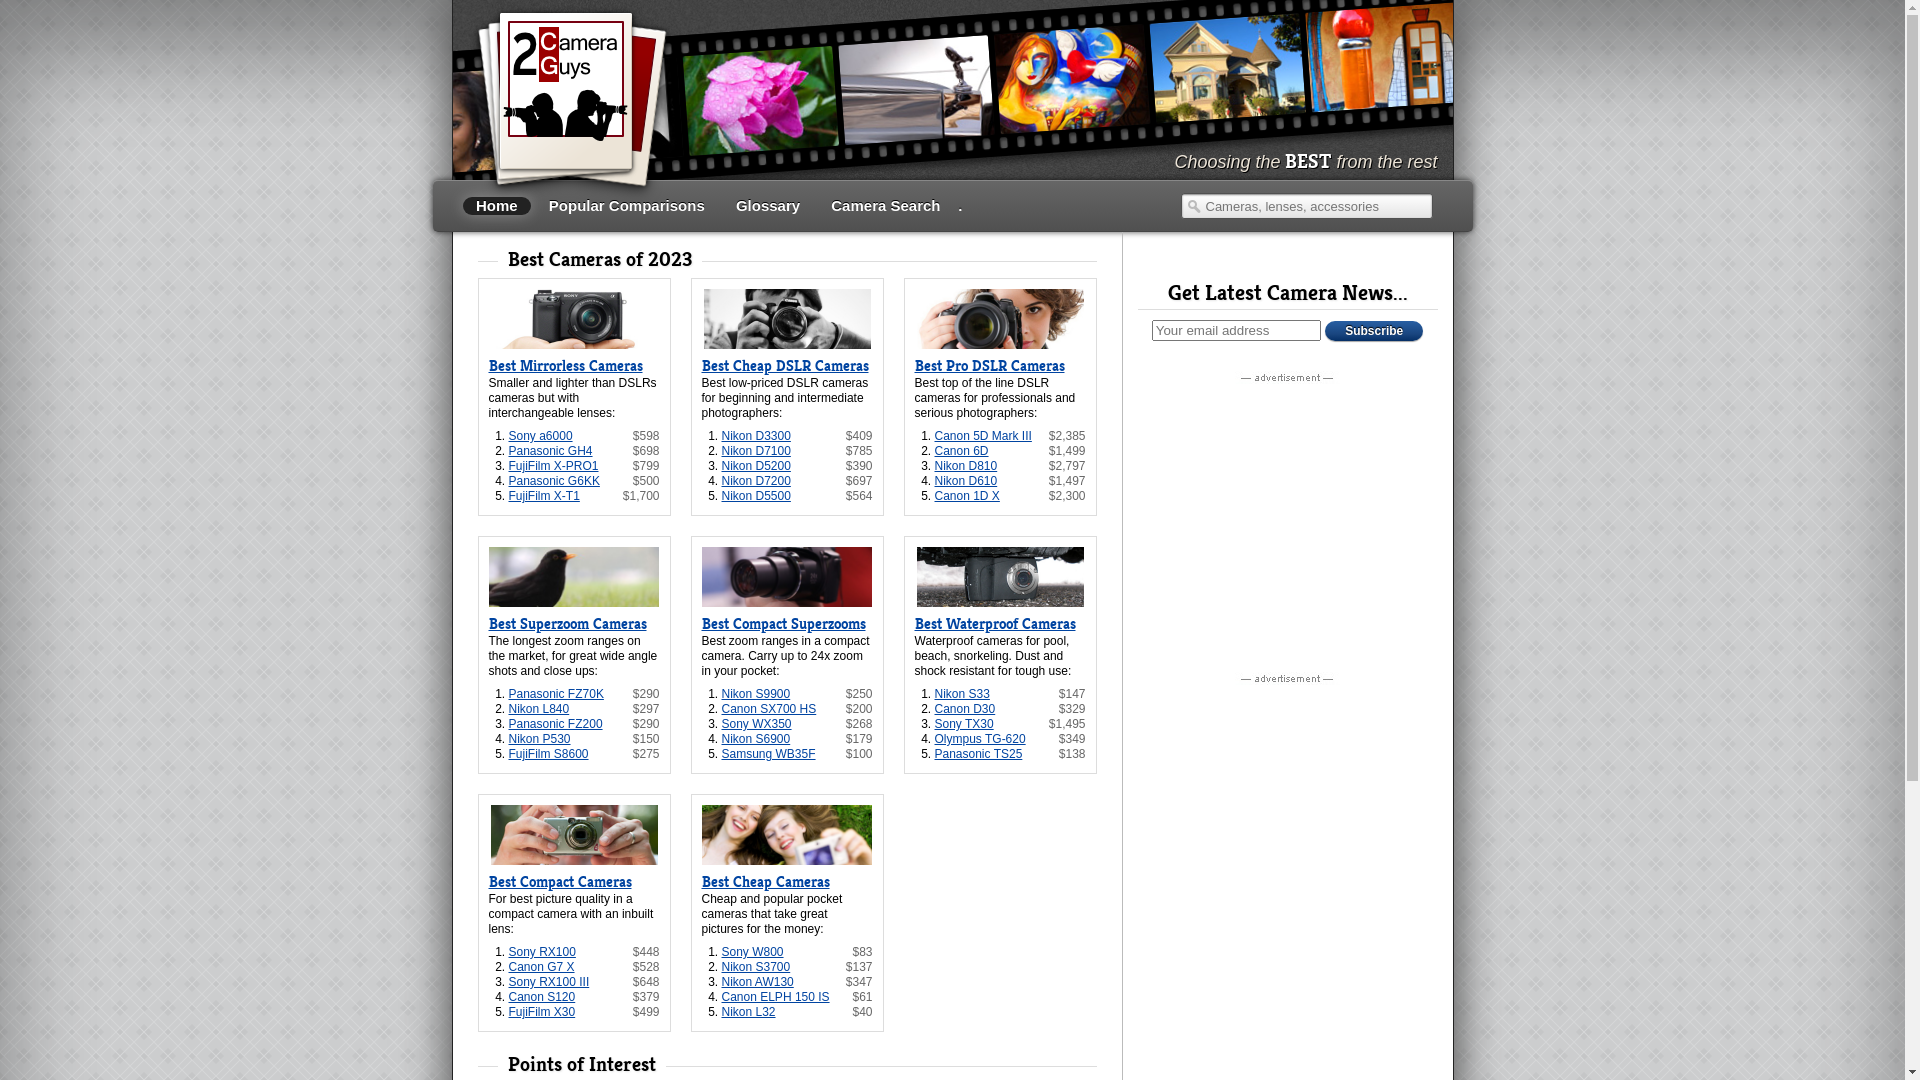 The image size is (1920, 1080). Describe the element at coordinates (770, 709) in the screenshot. I see `Canon SX700 HS` at that location.